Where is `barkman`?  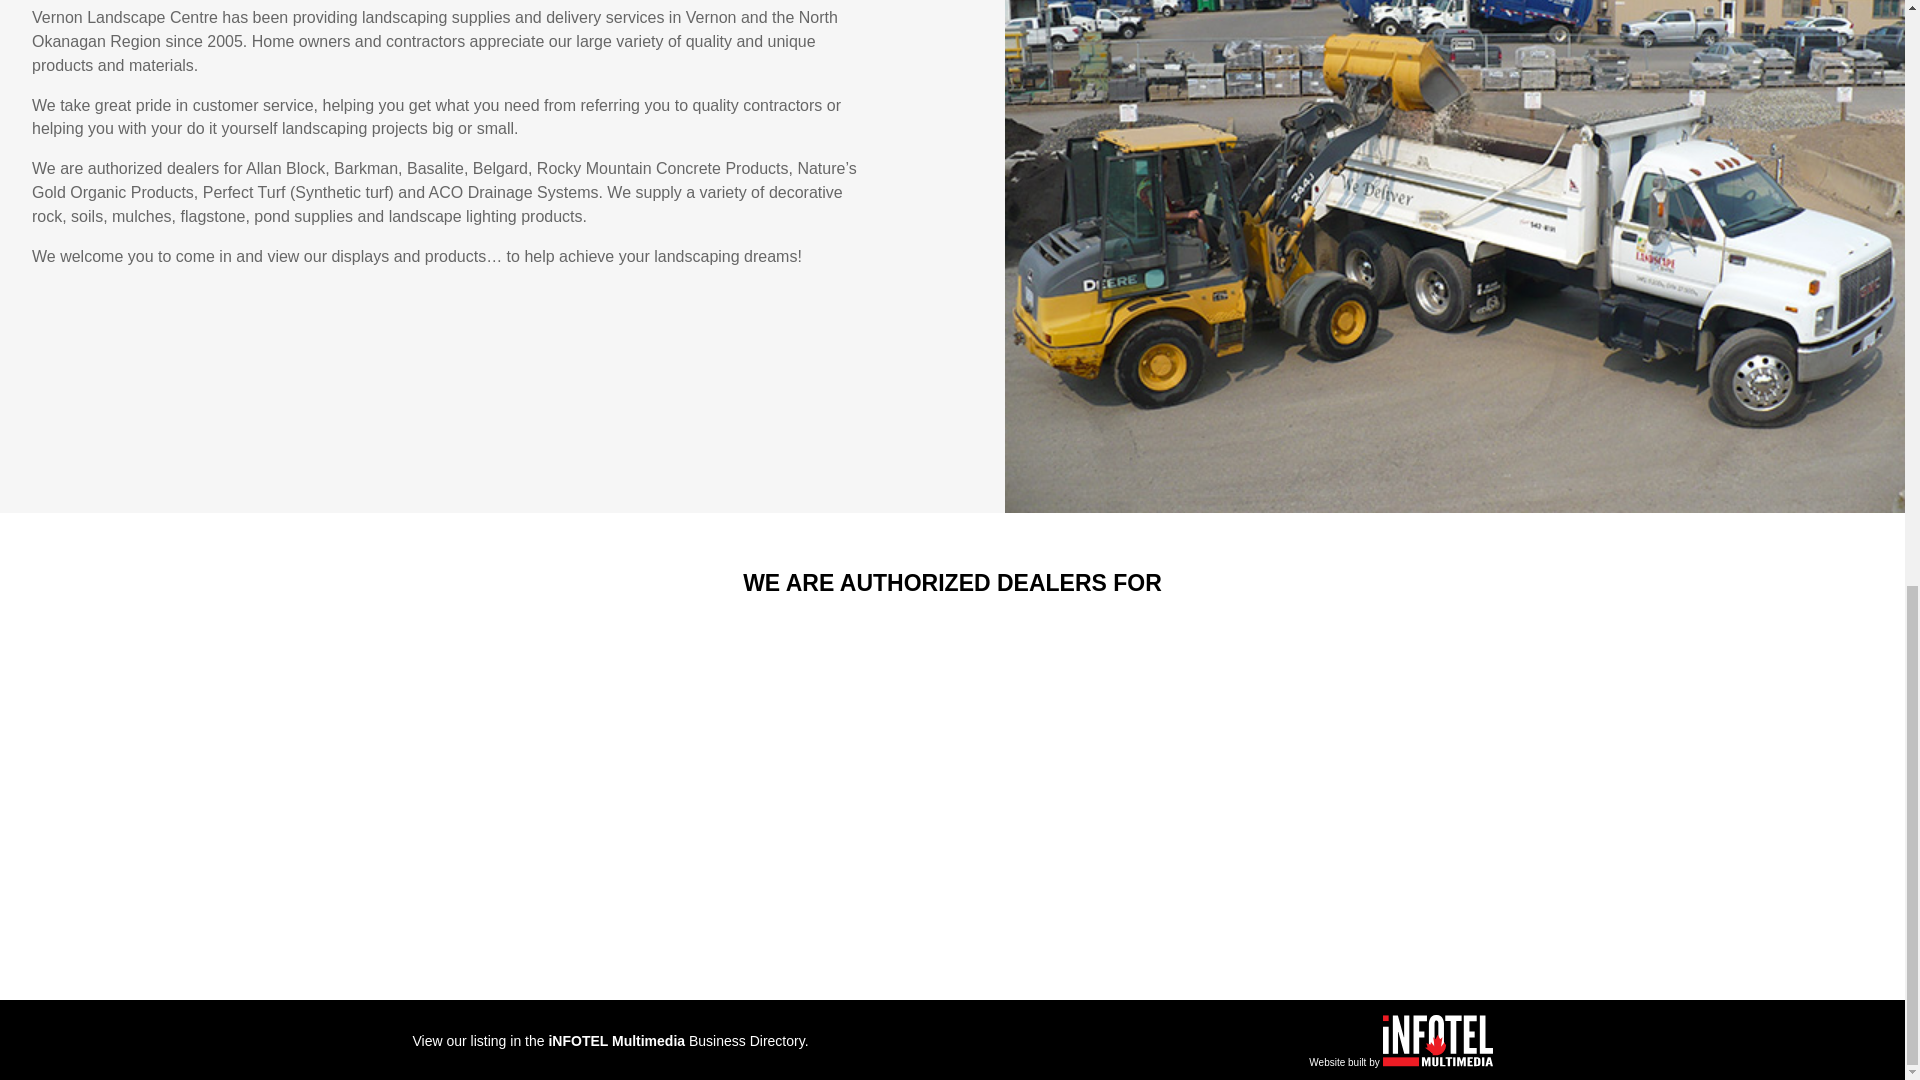
barkman is located at coordinates (814, 855).